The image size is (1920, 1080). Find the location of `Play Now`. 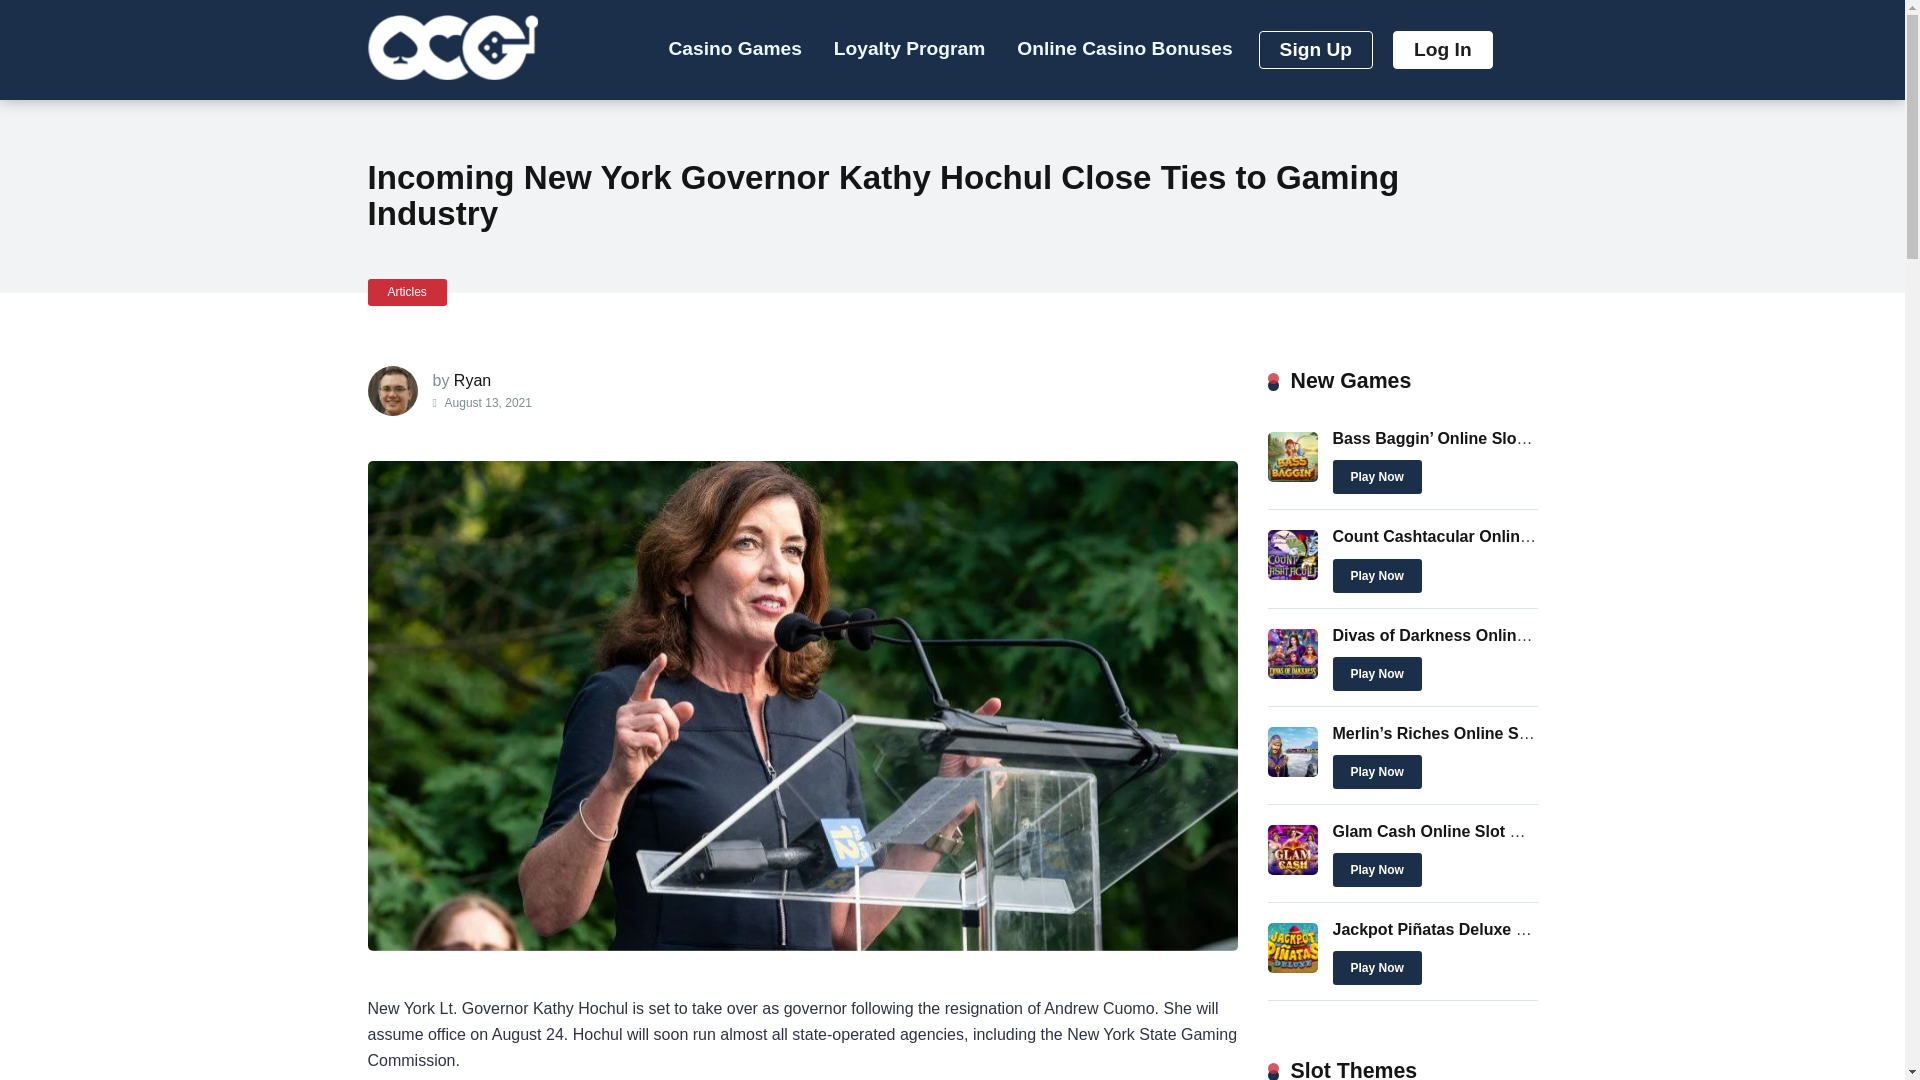

Play Now is located at coordinates (1376, 870).